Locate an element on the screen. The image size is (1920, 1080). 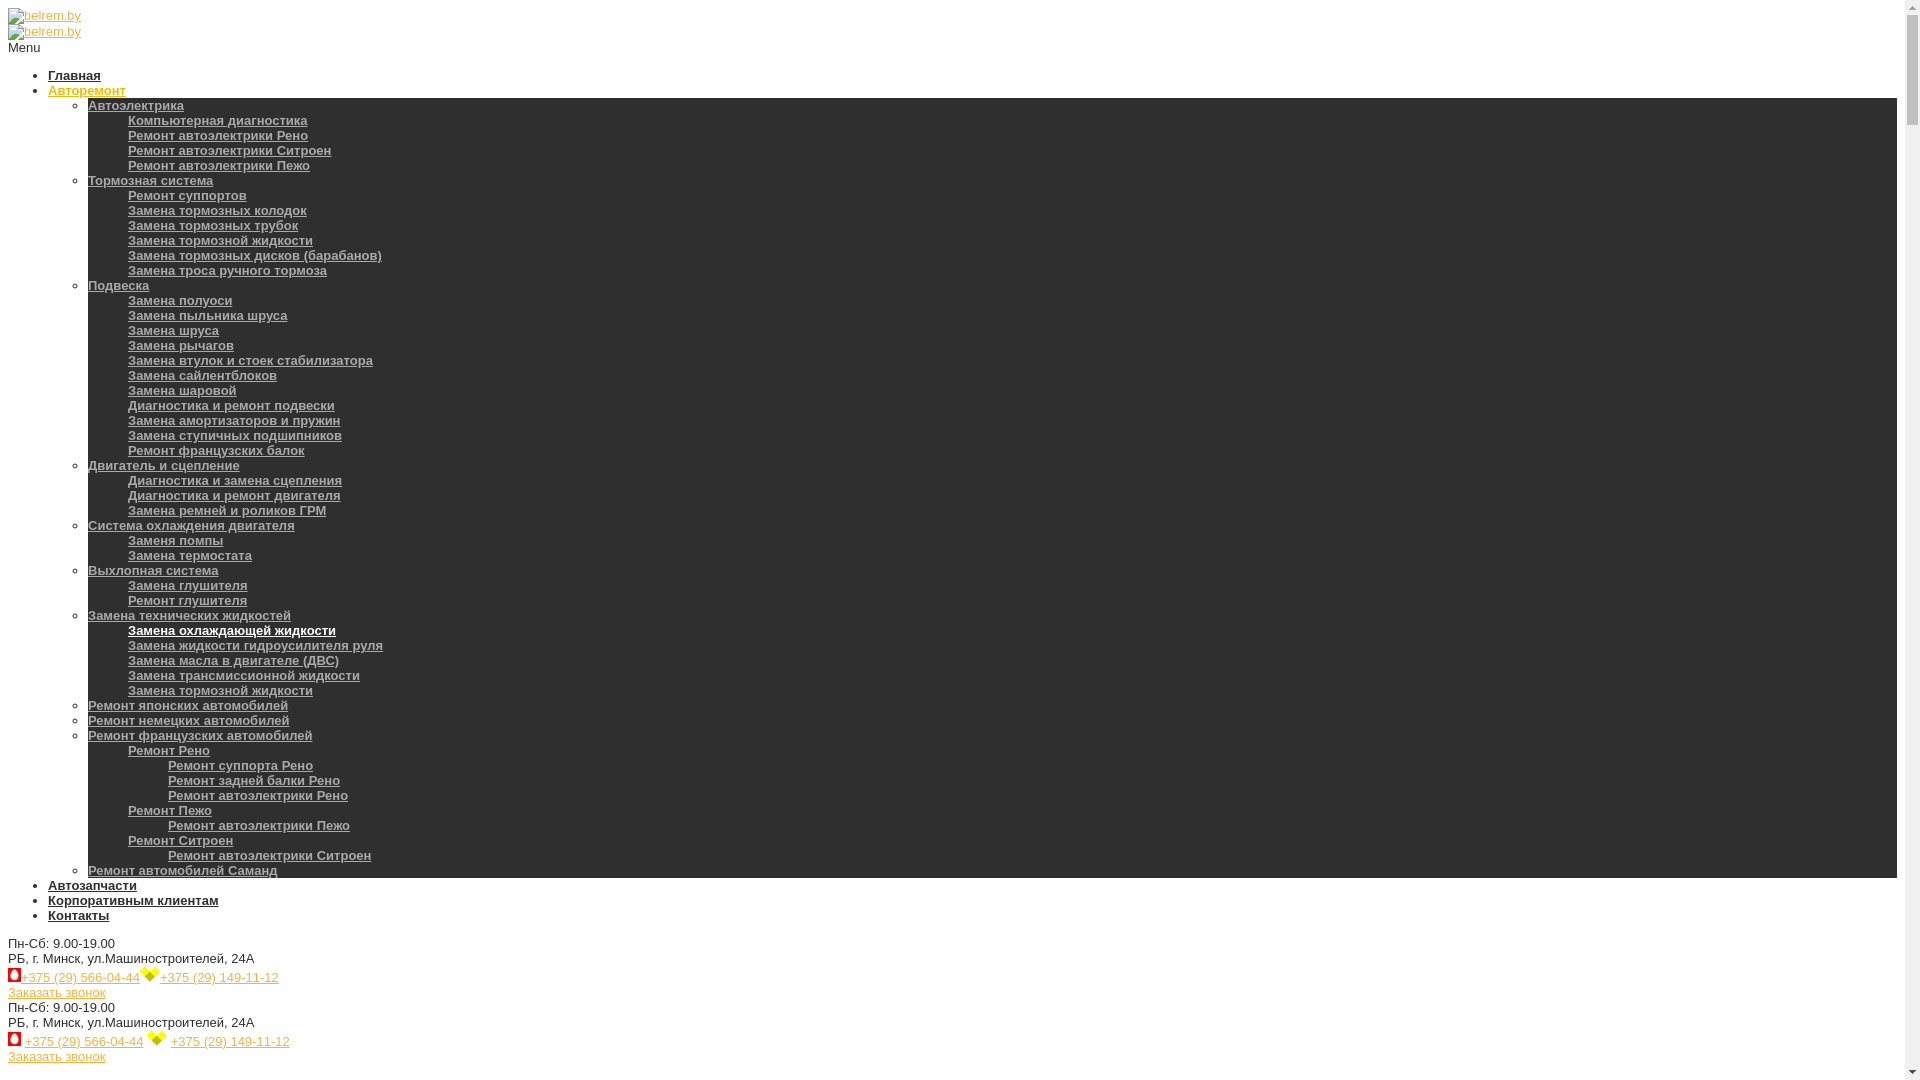
+375 (29) 149-11-12 is located at coordinates (230, 1042).